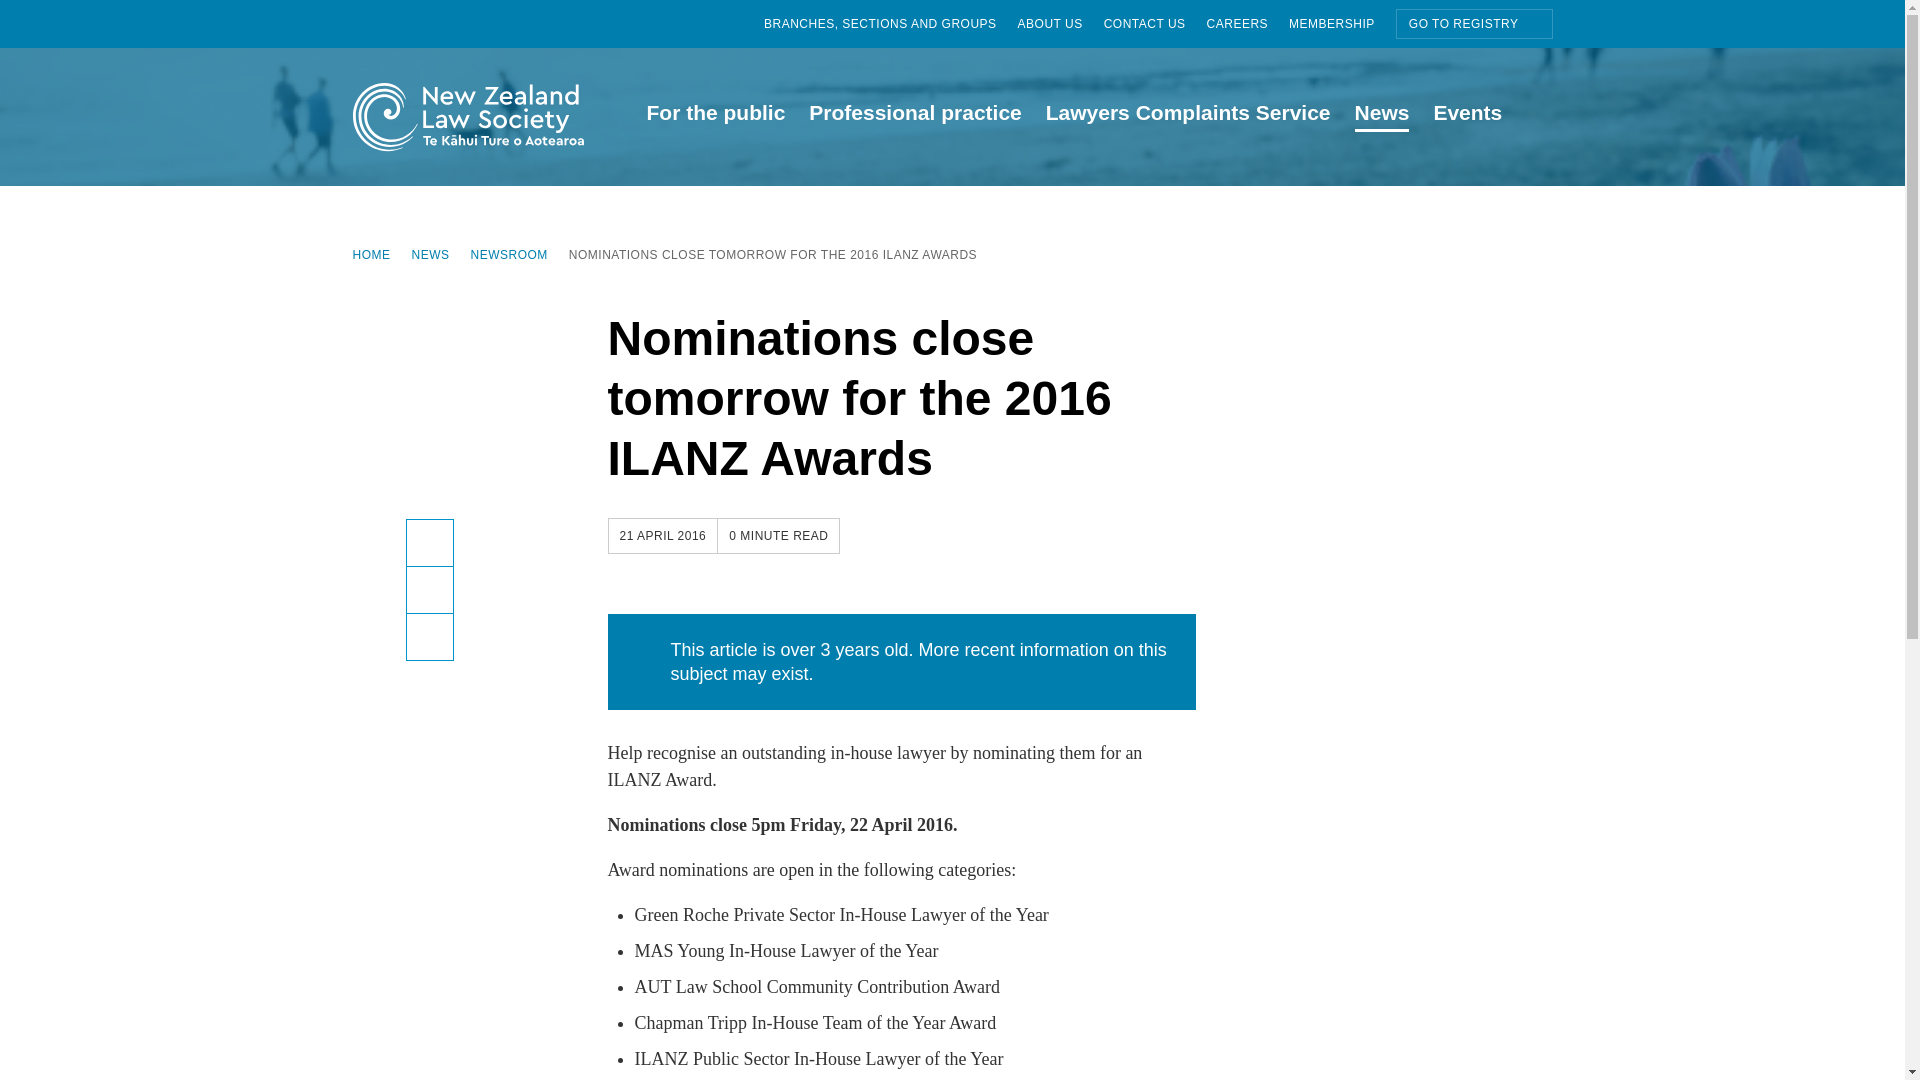  What do you see at coordinates (1156, 24) in the screenshot?
I see `CONTACT US` at bounding box center [1156, 24].